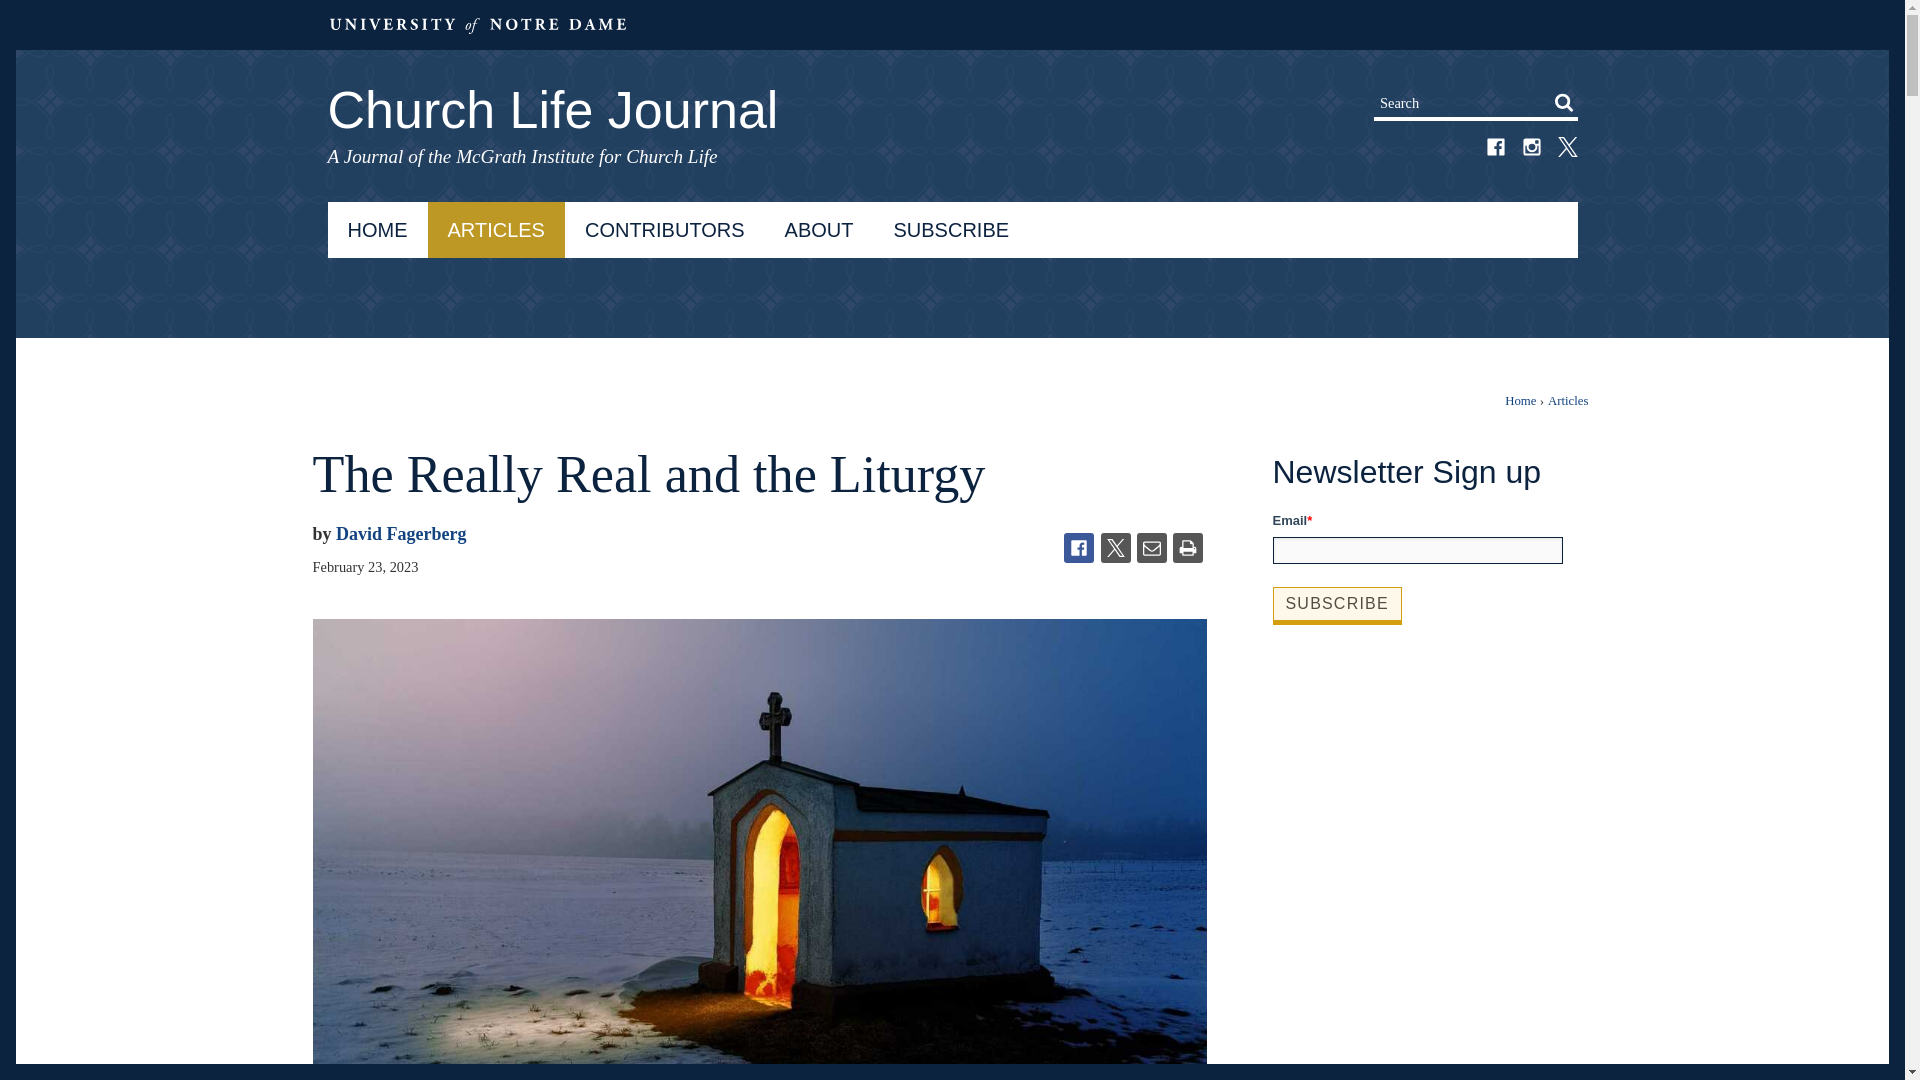 This screenshot has width=1920, height=1080. I want to click on McGrath Institute for Church Life, so click(587, 156).